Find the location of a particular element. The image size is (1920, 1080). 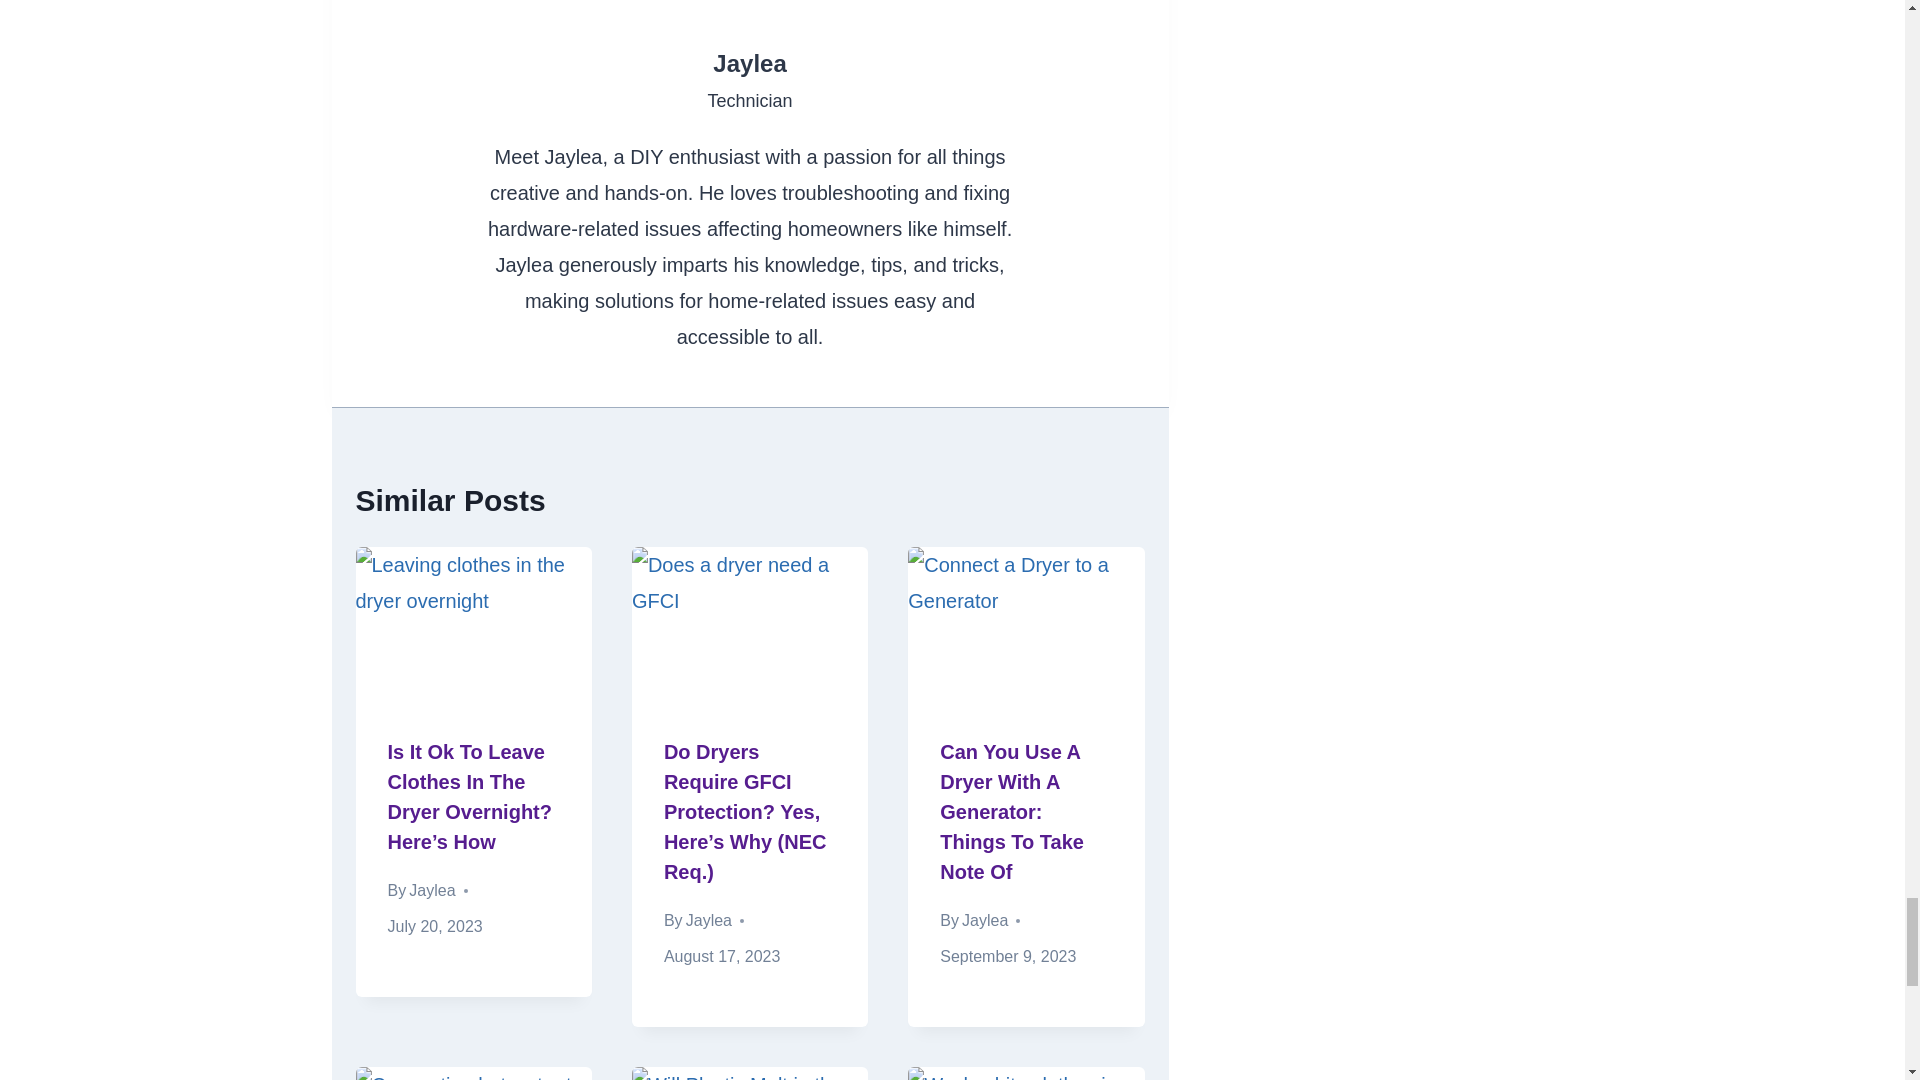

Jaylea is located at coordinates (708, 920).